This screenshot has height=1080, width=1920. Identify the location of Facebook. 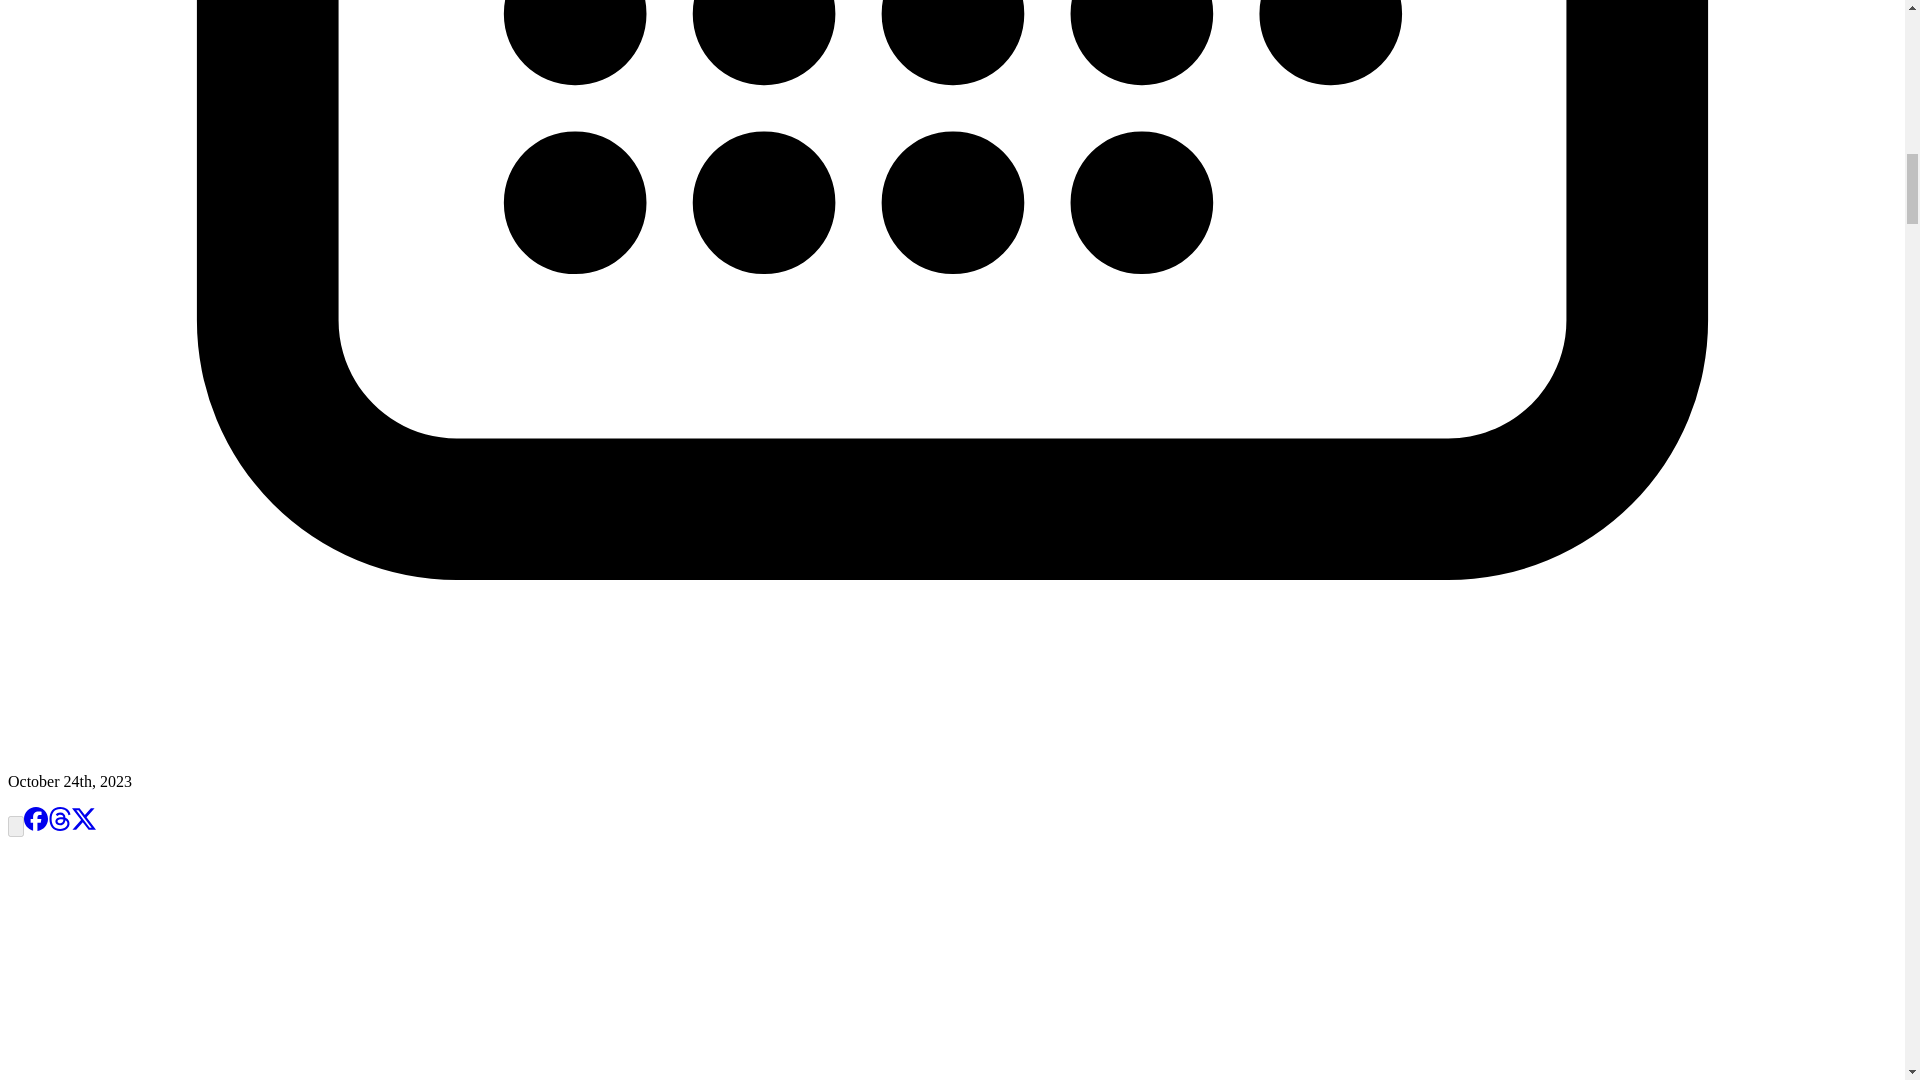
(36, 824).